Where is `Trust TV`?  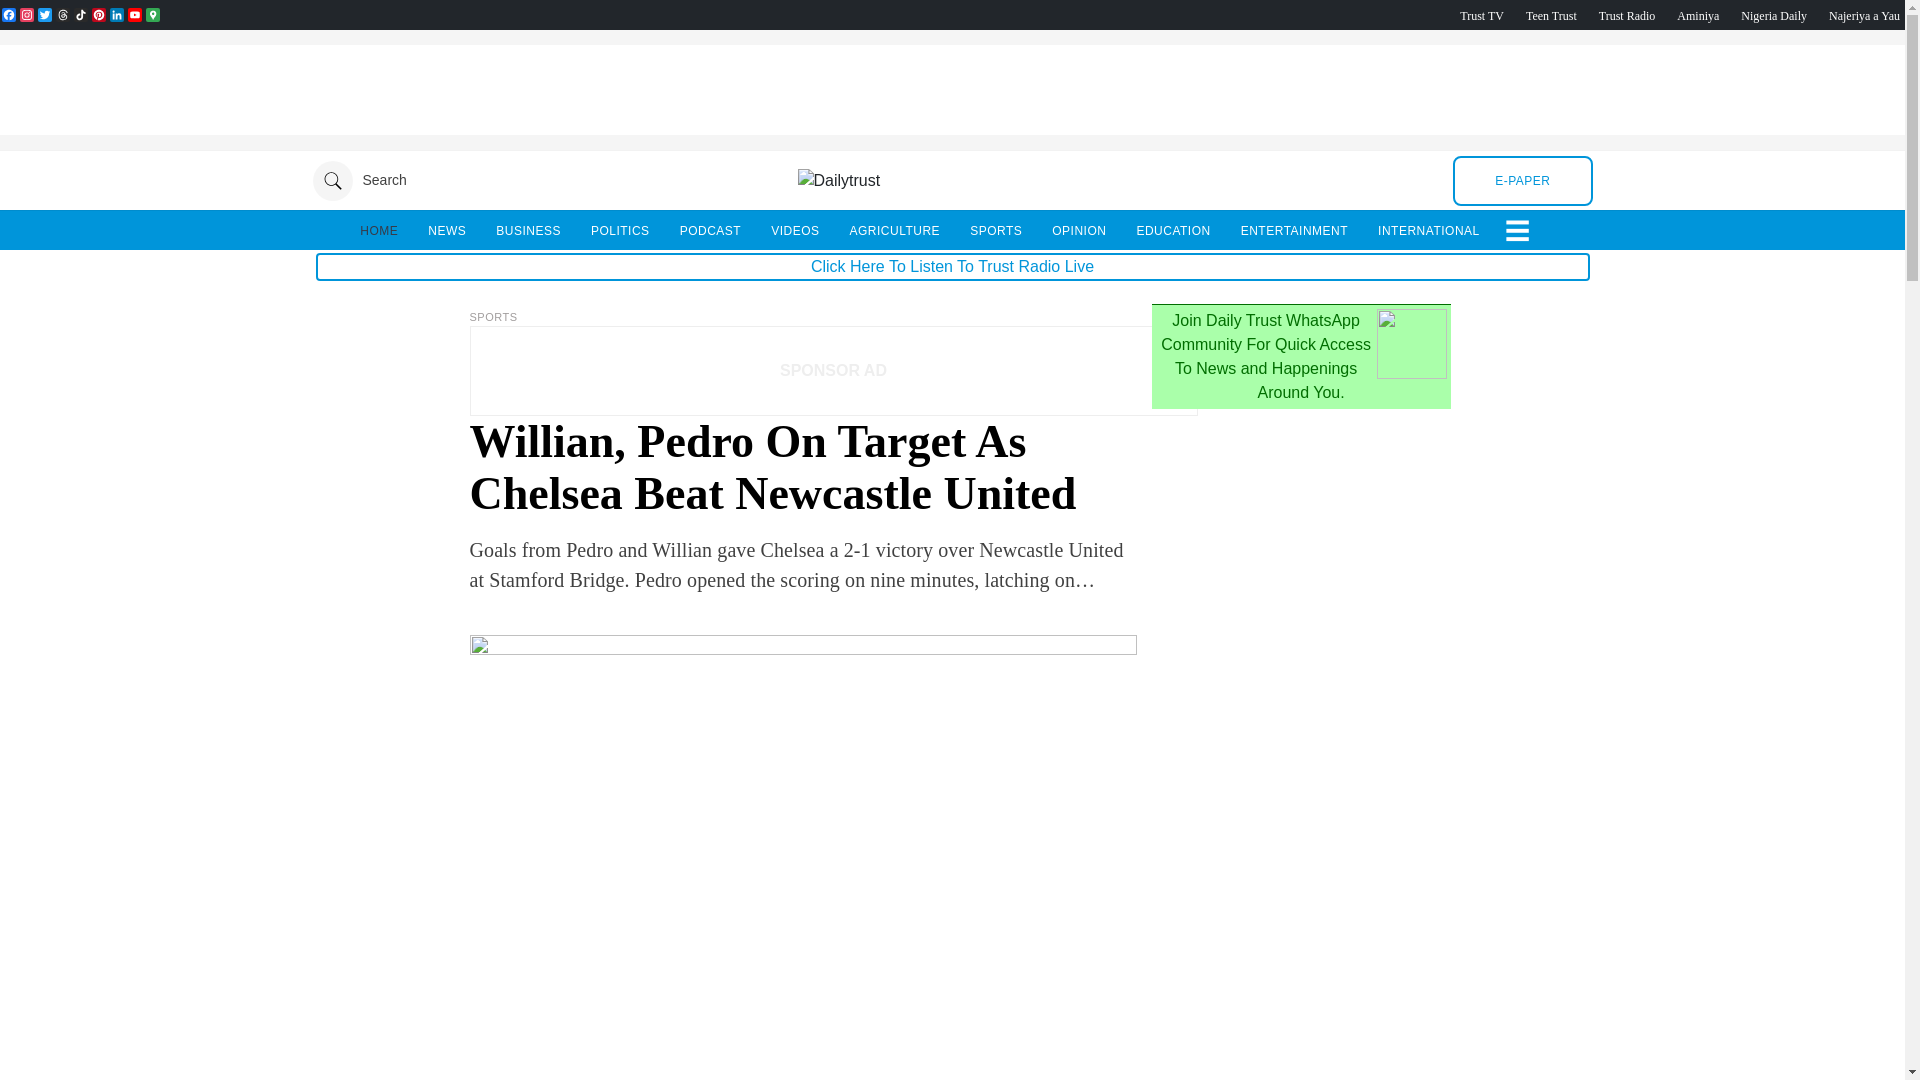
Trust TV is located at coordinates (1481, 15).